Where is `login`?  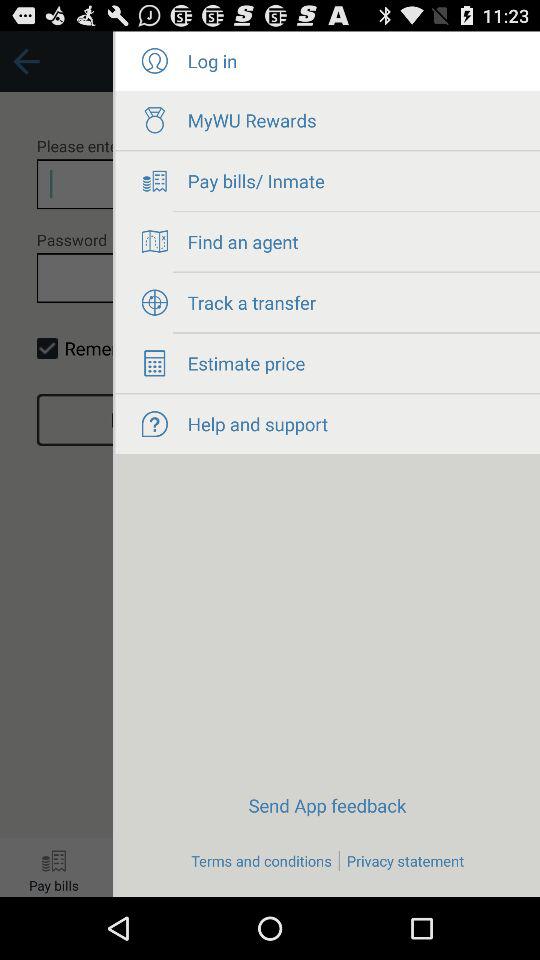 login is located at coordinates (154, 61).